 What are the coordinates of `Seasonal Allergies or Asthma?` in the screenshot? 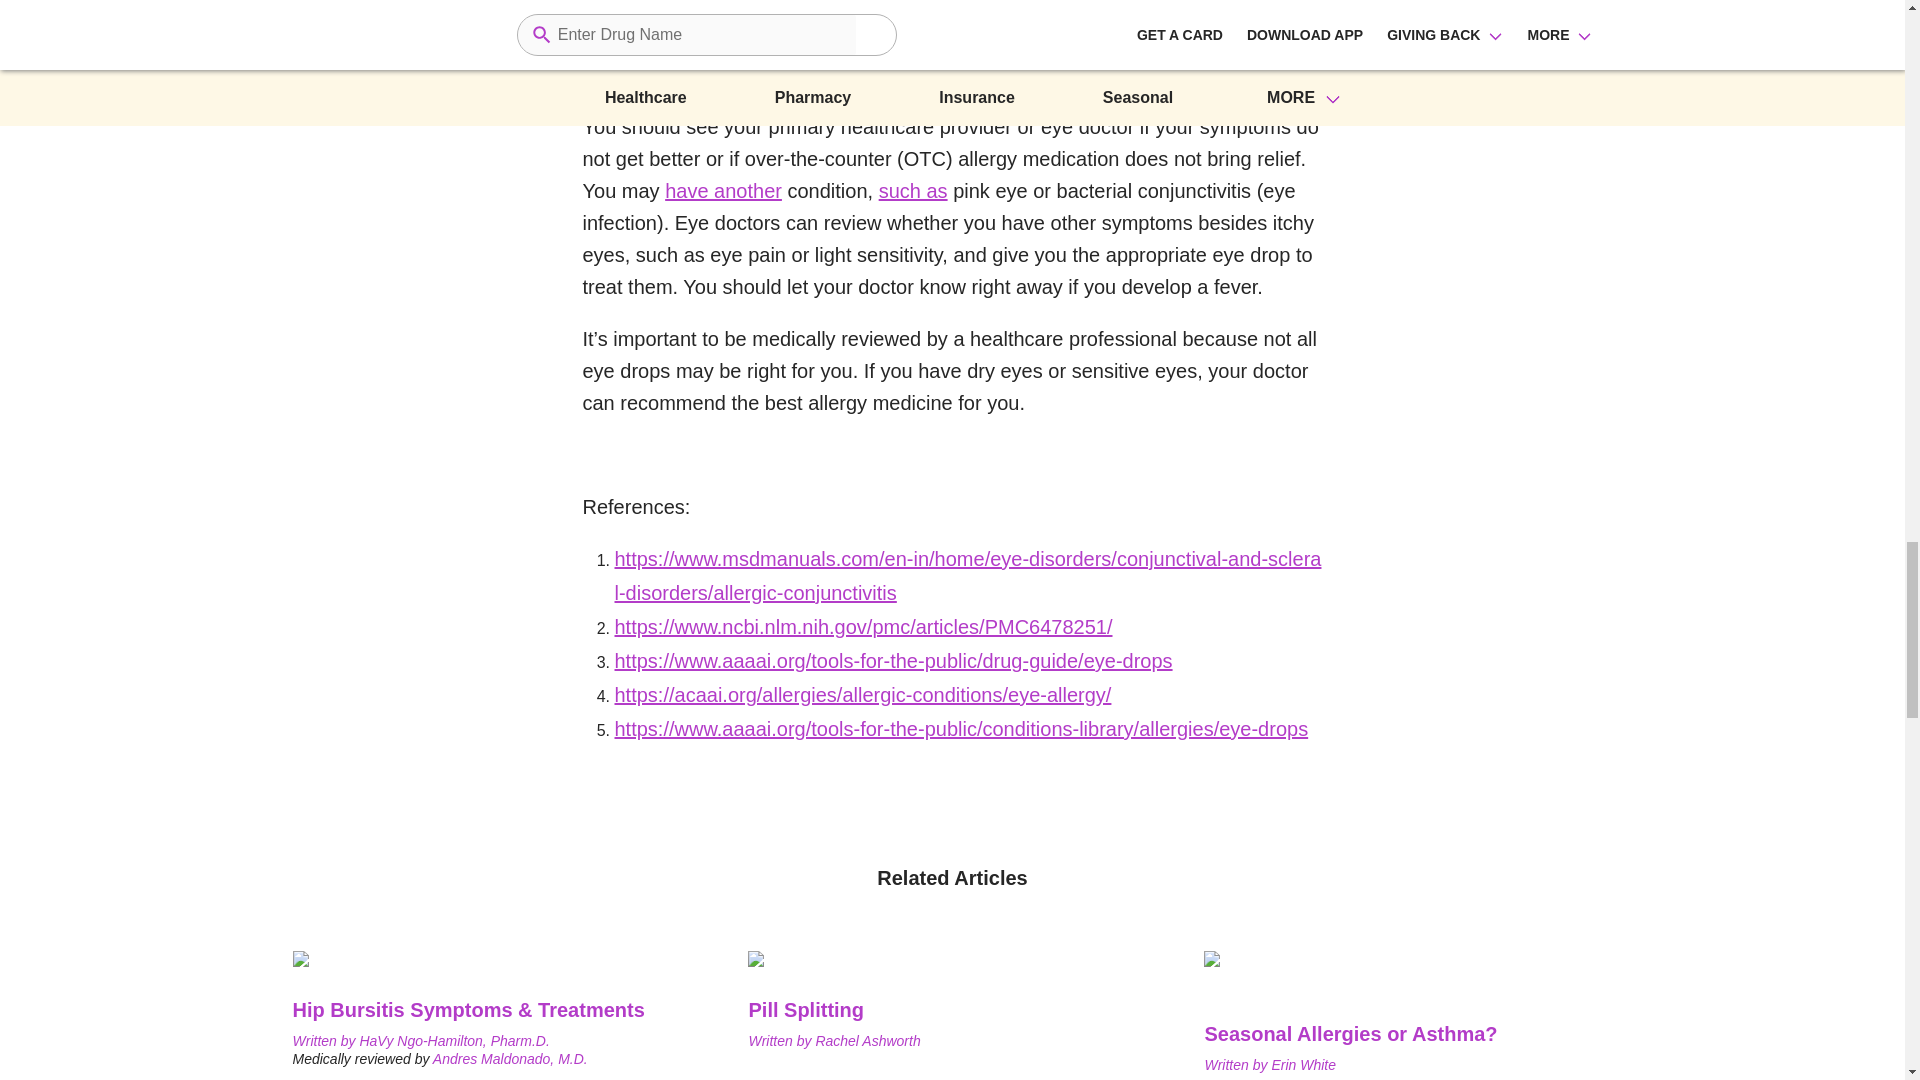 It's located at (1408, 1034).